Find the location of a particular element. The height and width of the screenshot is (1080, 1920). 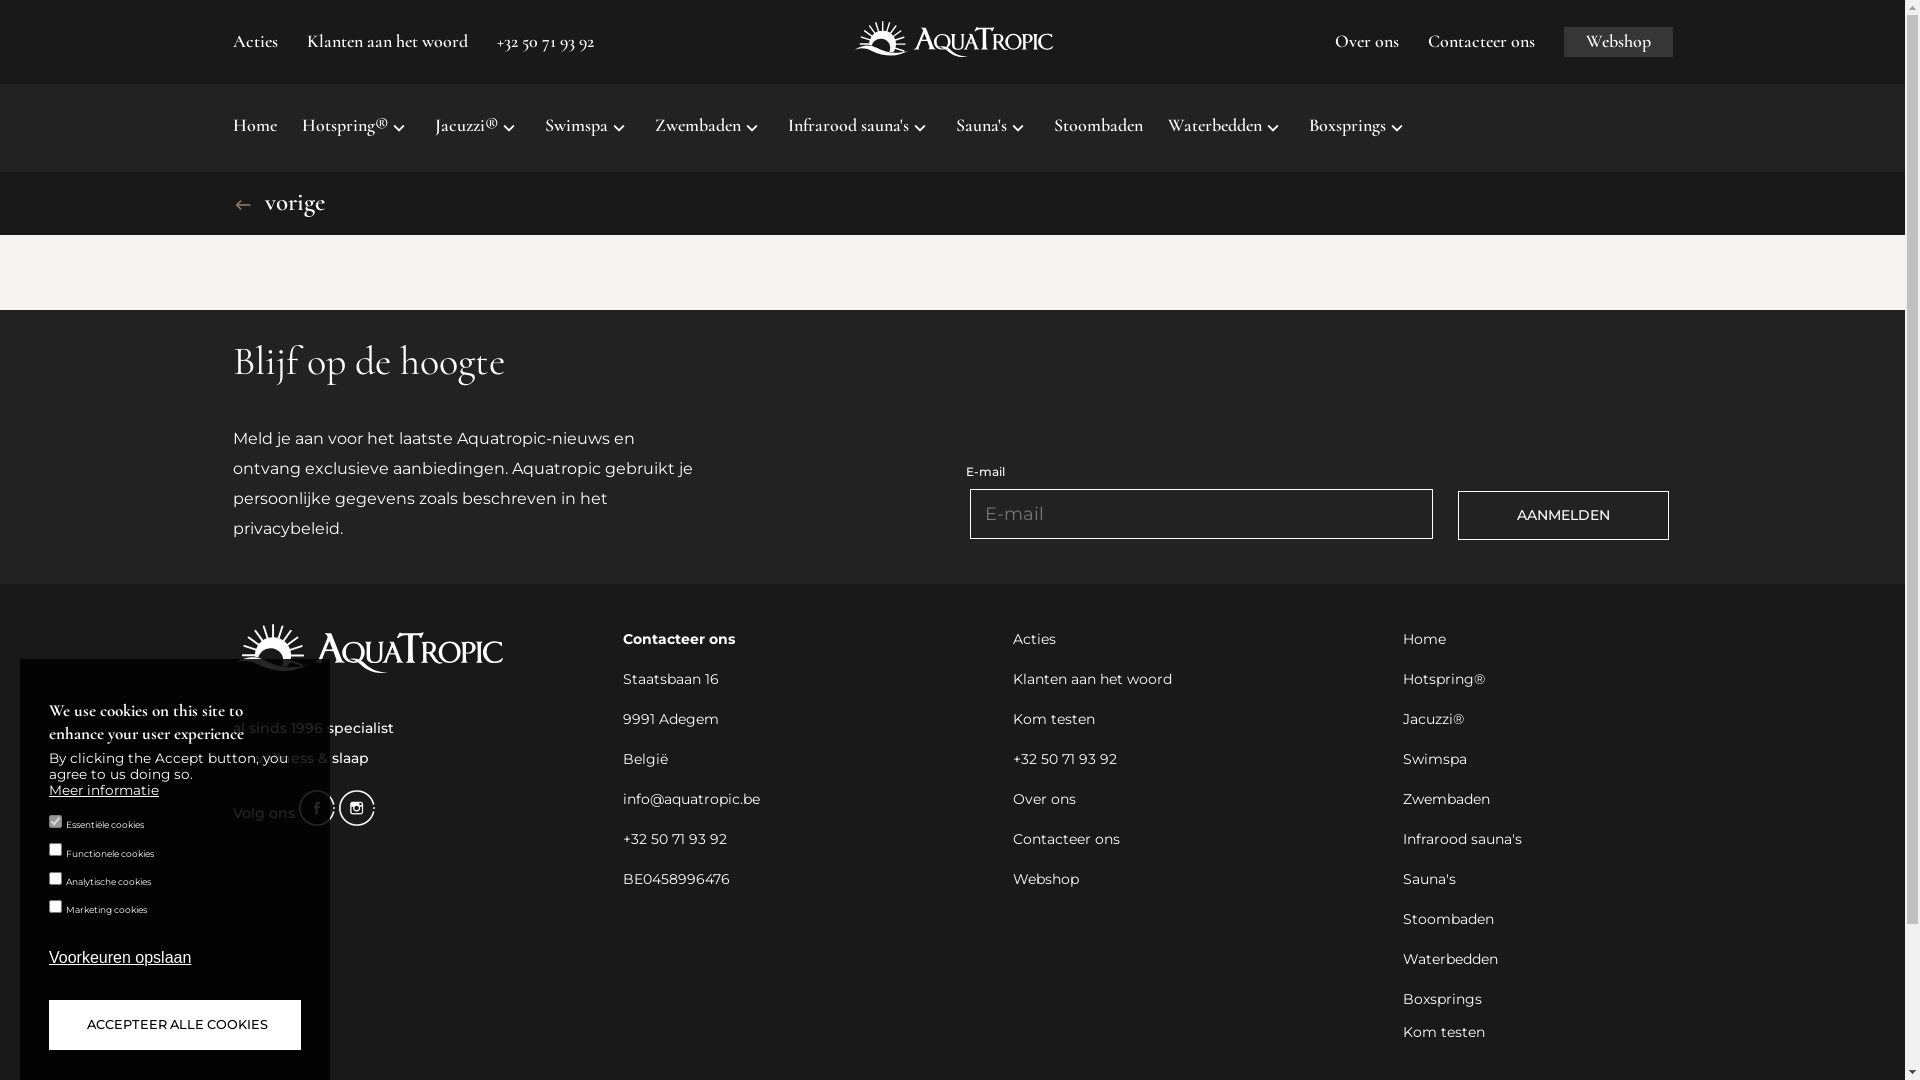

Meer informatie is located at coordinates (104, 791).